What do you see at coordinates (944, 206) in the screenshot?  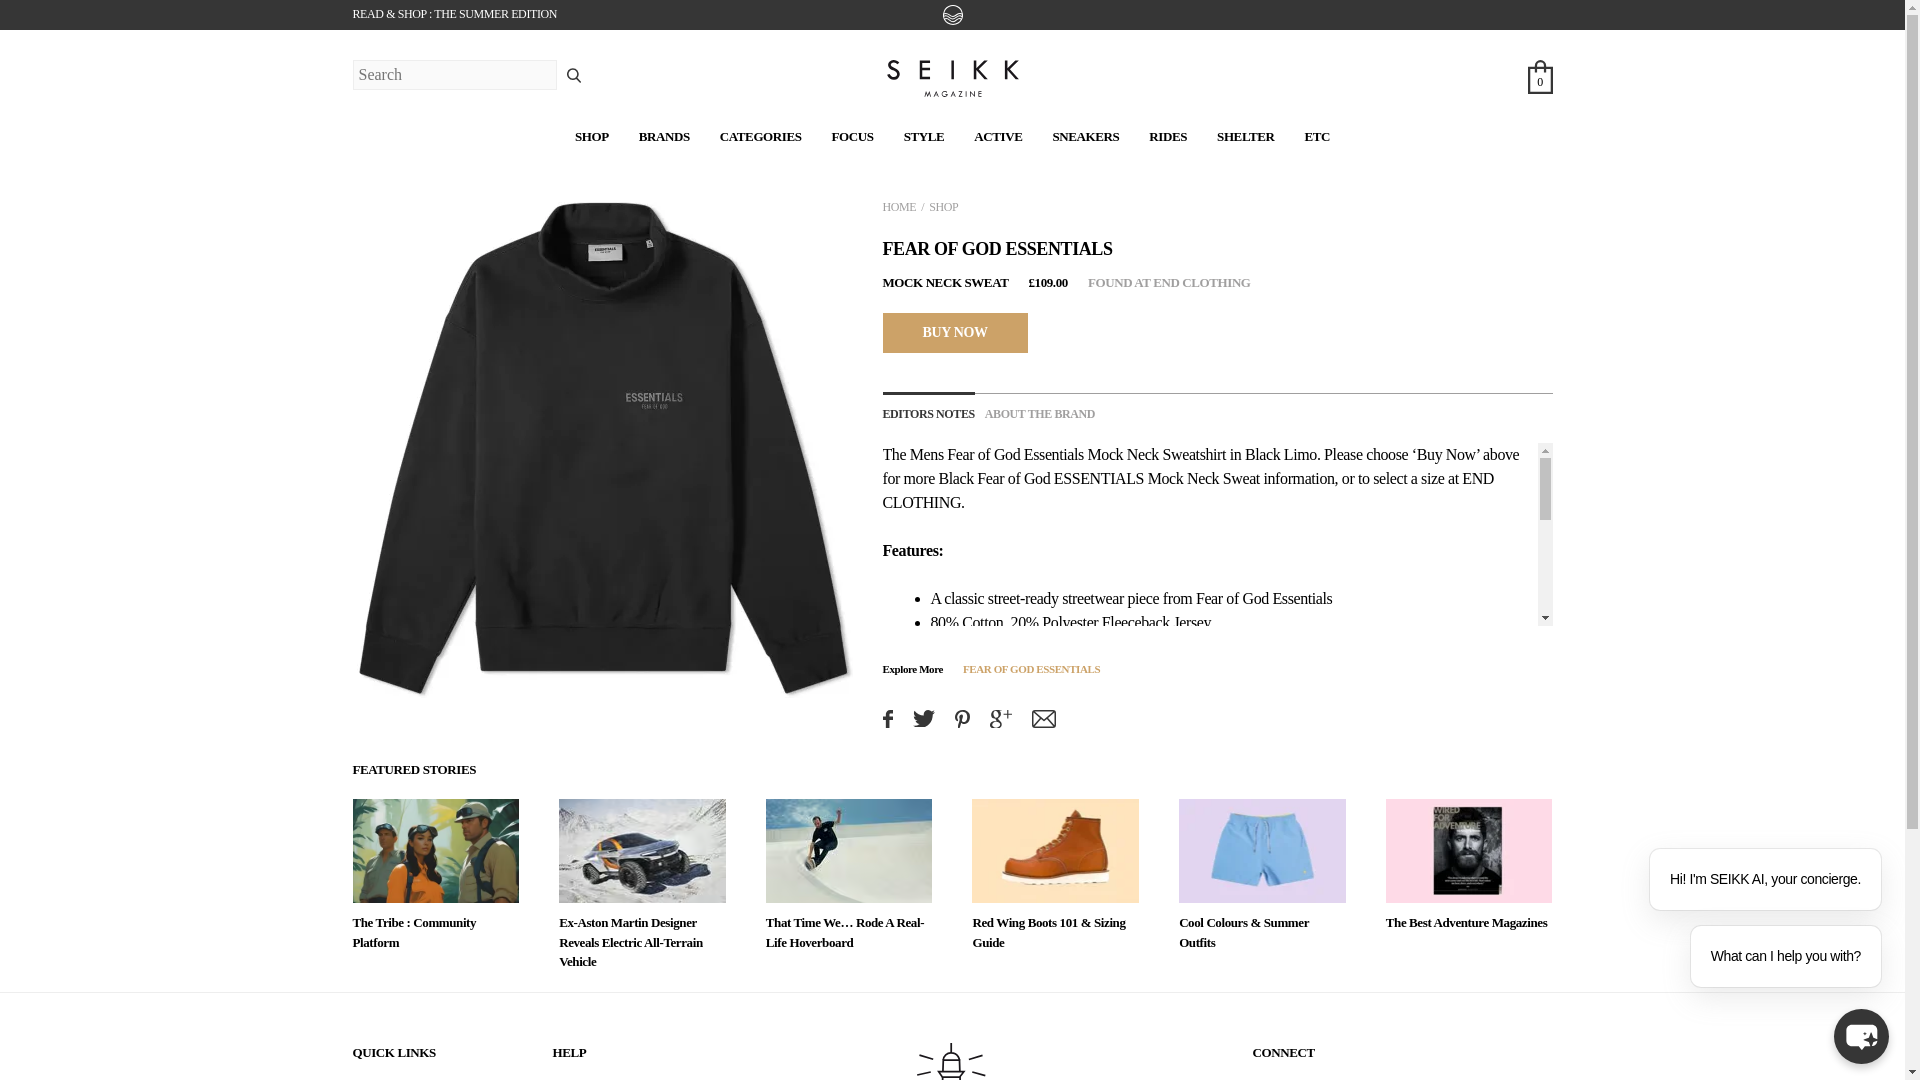 I see `SHOP` at bounding box center [944, 206].